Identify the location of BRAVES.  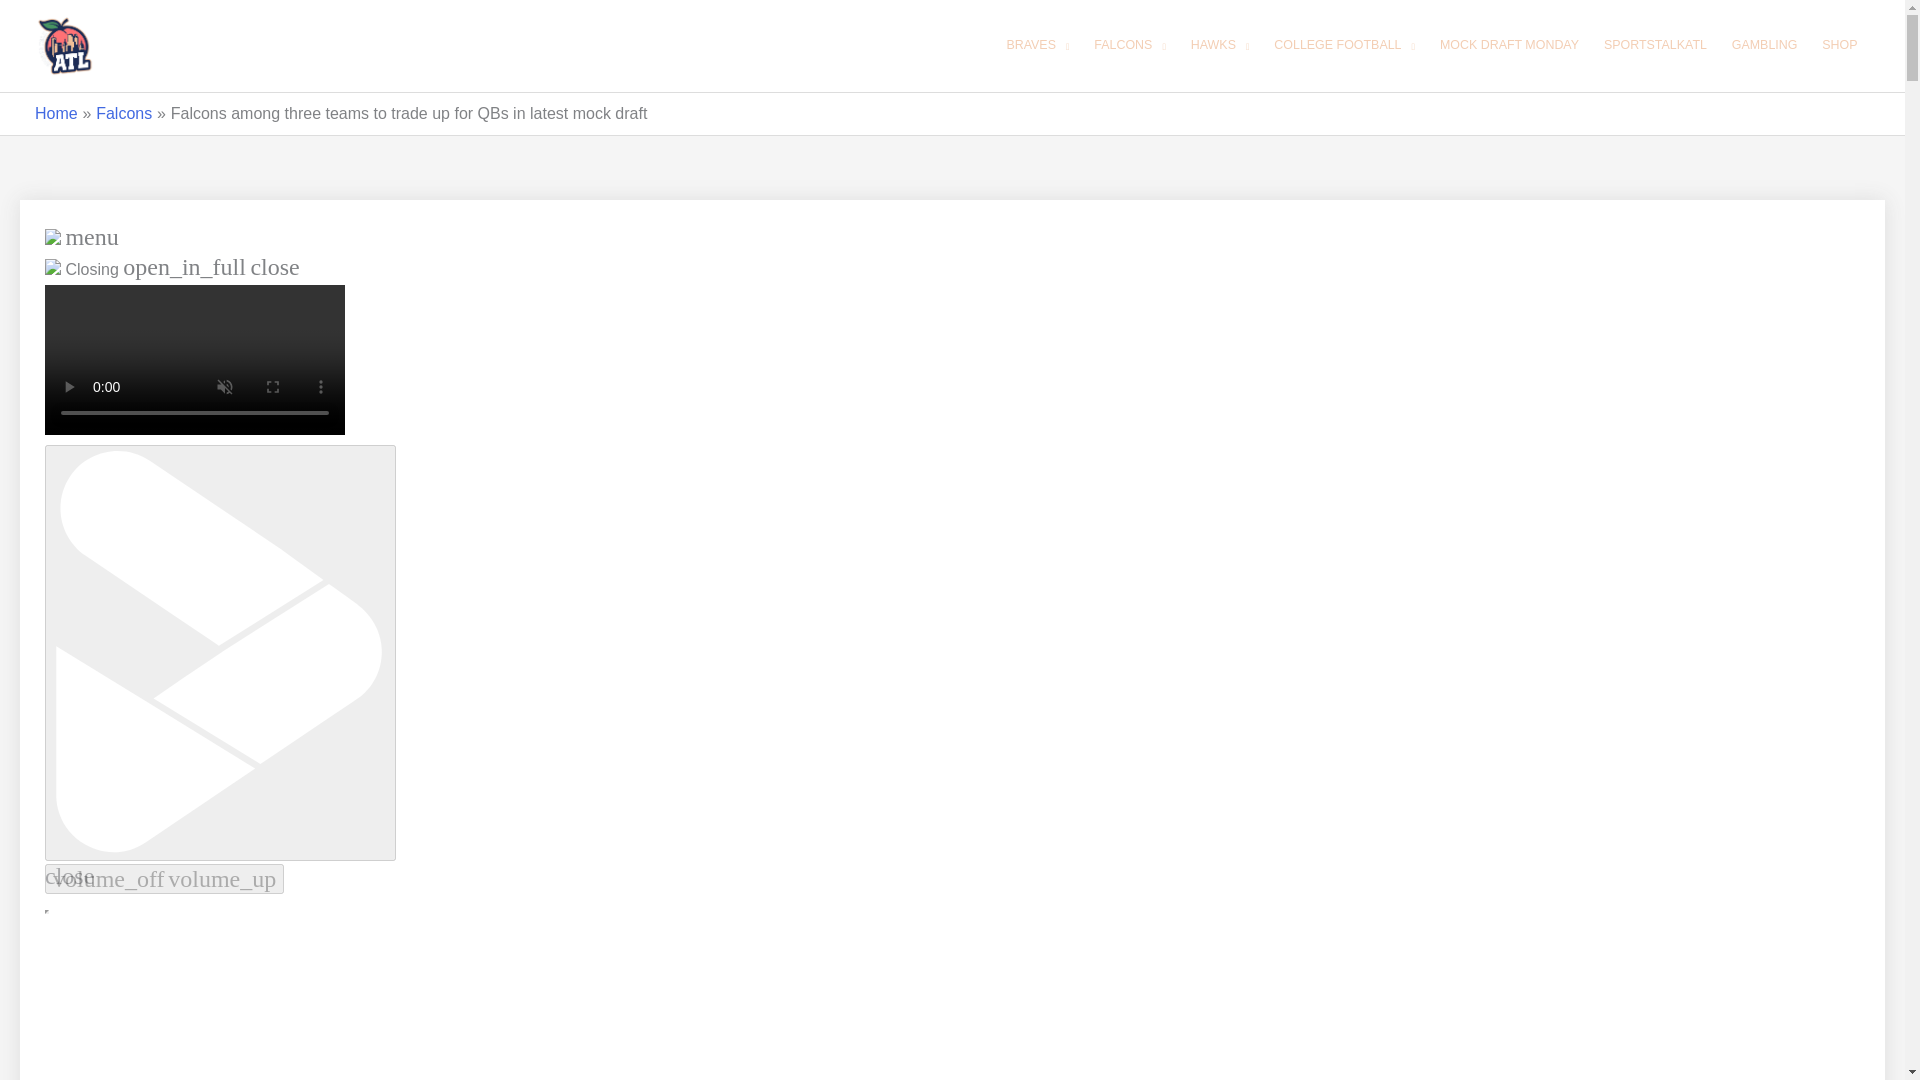
(1038, 46).